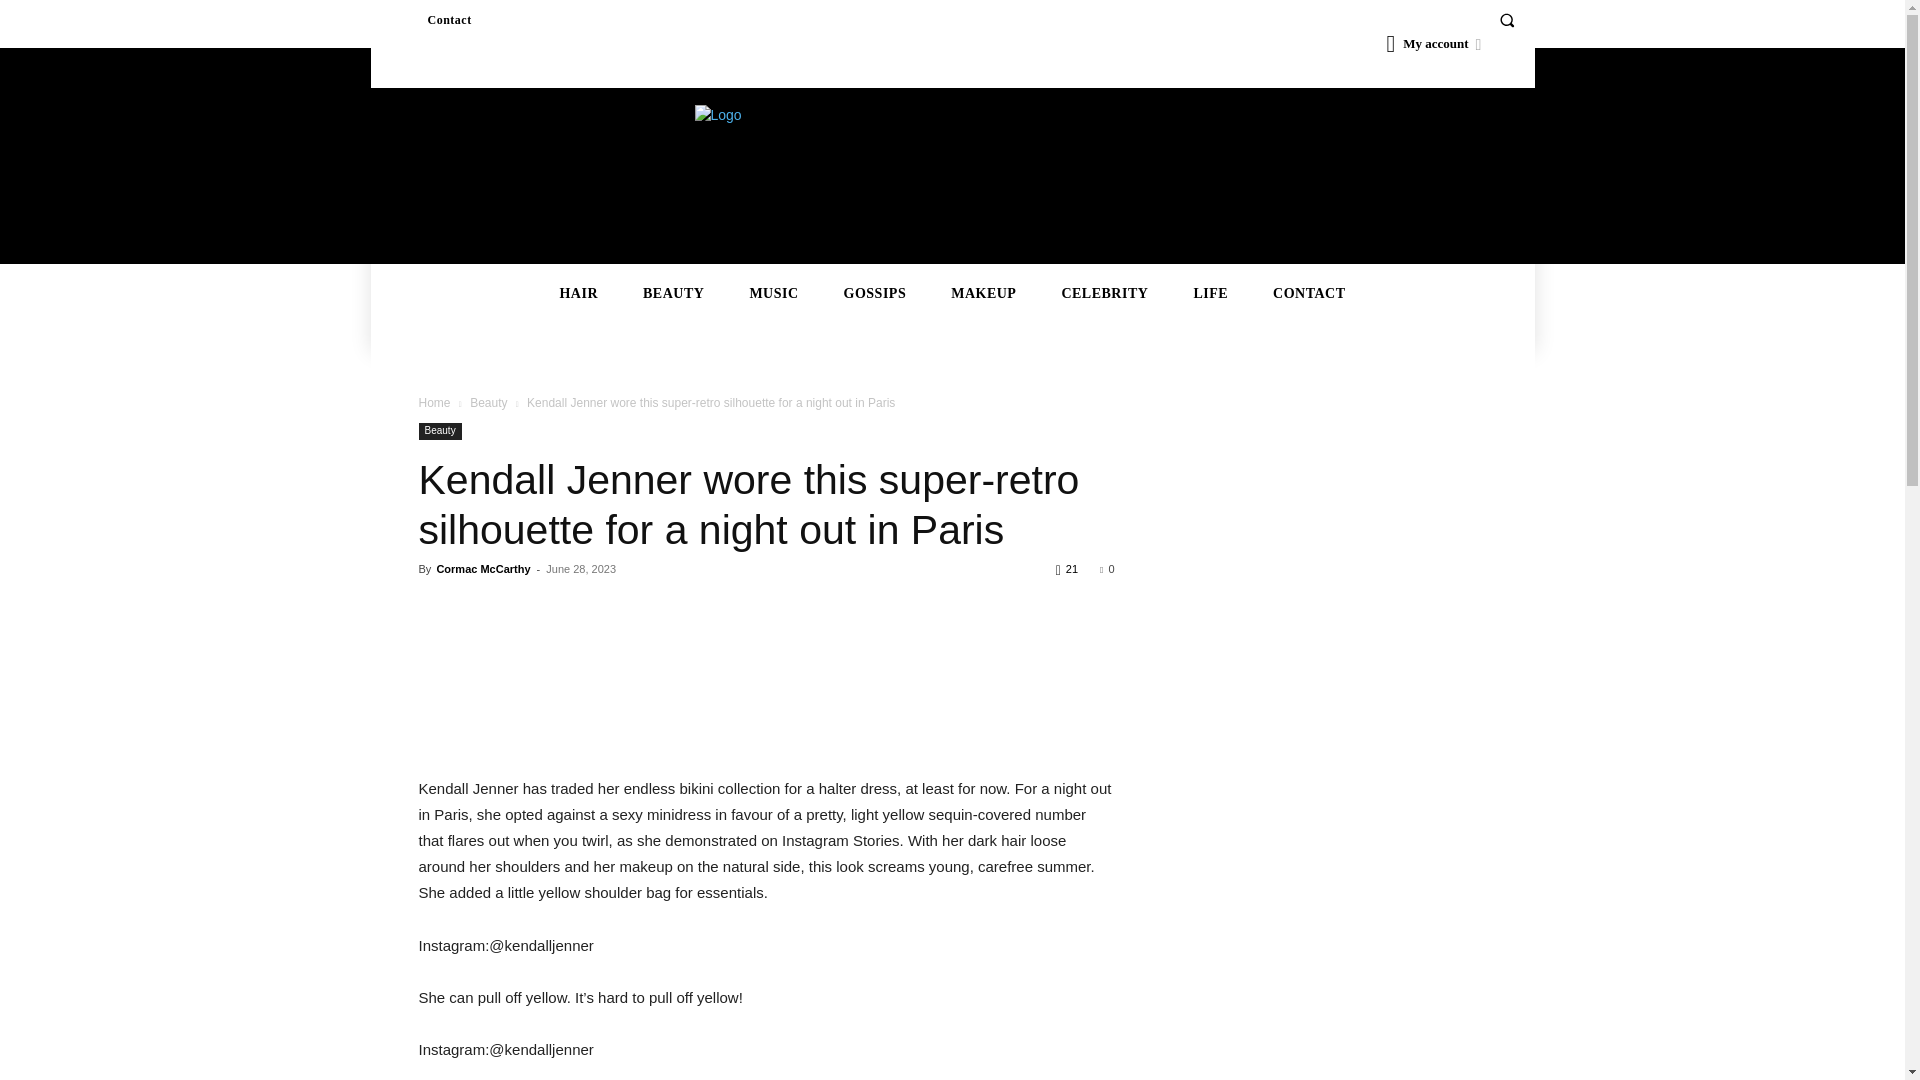 The image size is (1920, 1080). Describe the element at coordinates (984, 294) in the screenshot. I see `MAKEUP` at that location.